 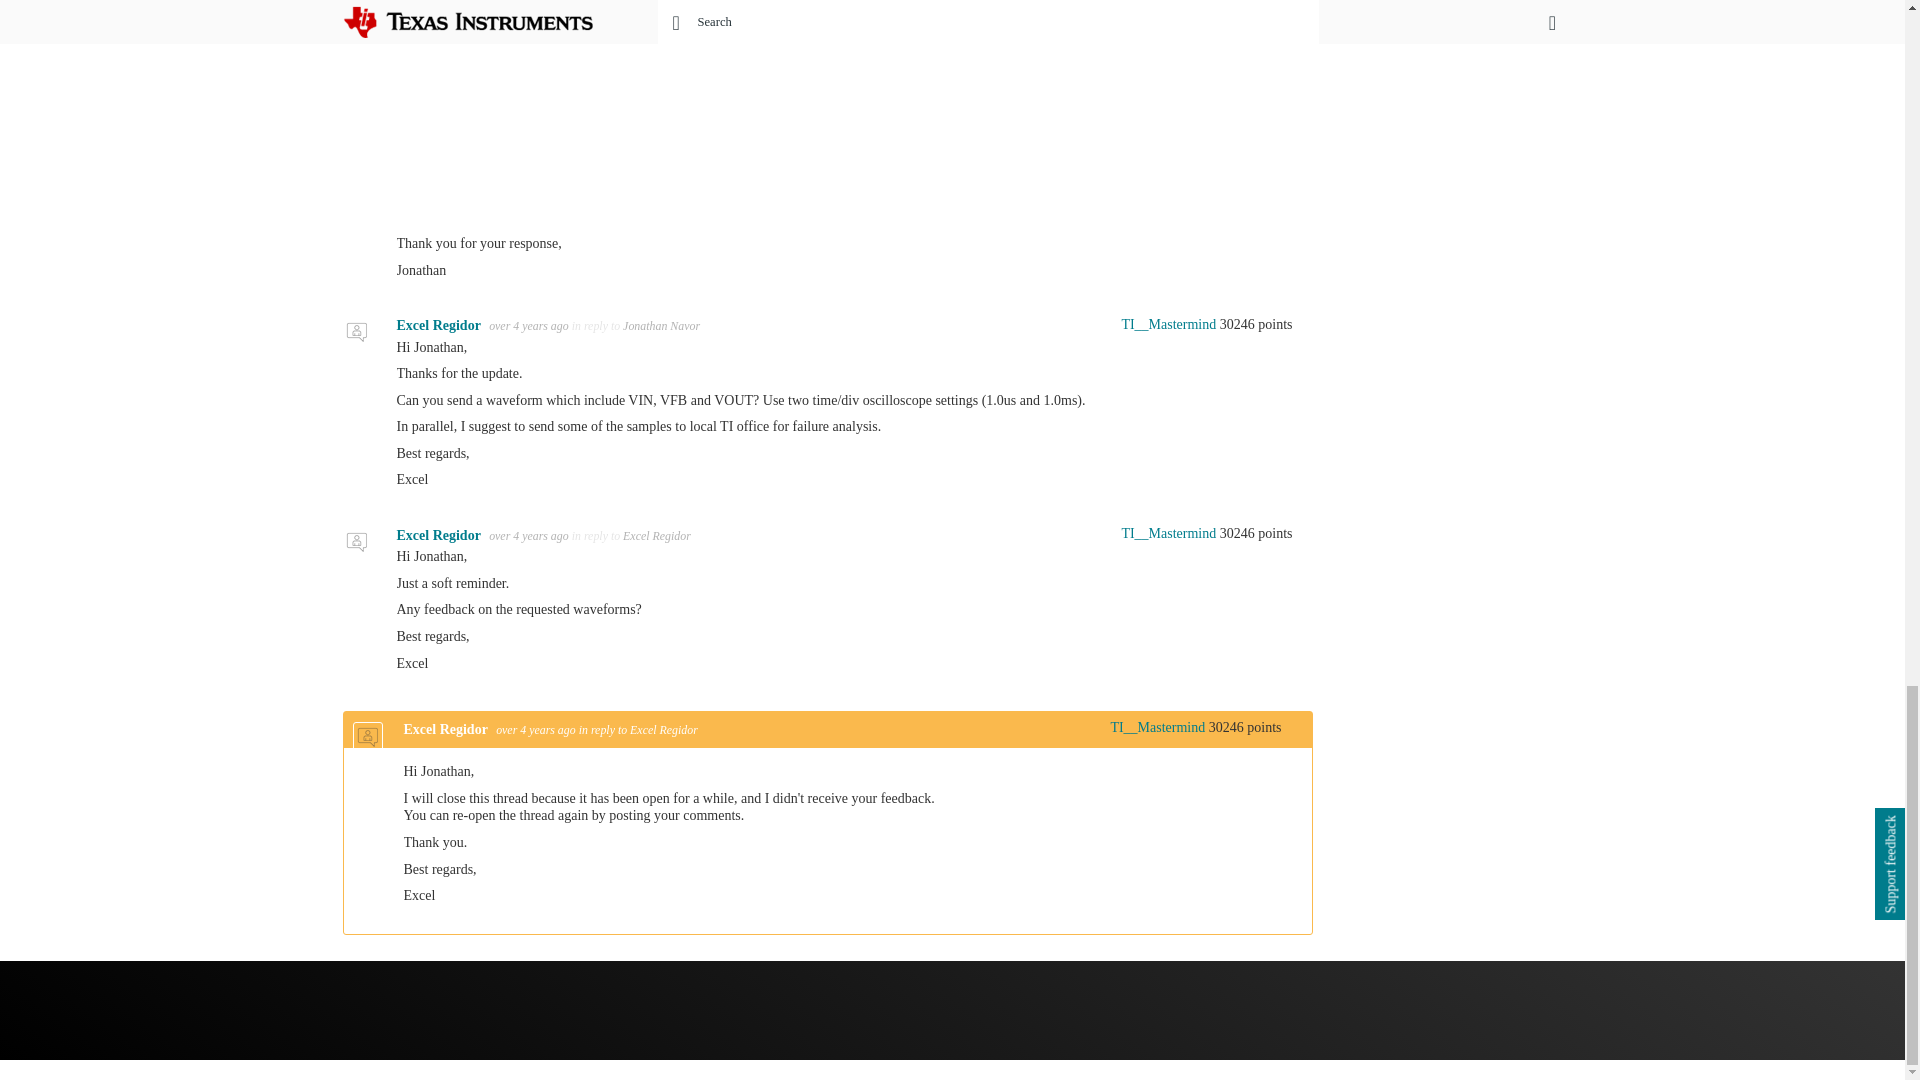 I want to click on Click here for explanation of levels, so click(x=1148, y=728).